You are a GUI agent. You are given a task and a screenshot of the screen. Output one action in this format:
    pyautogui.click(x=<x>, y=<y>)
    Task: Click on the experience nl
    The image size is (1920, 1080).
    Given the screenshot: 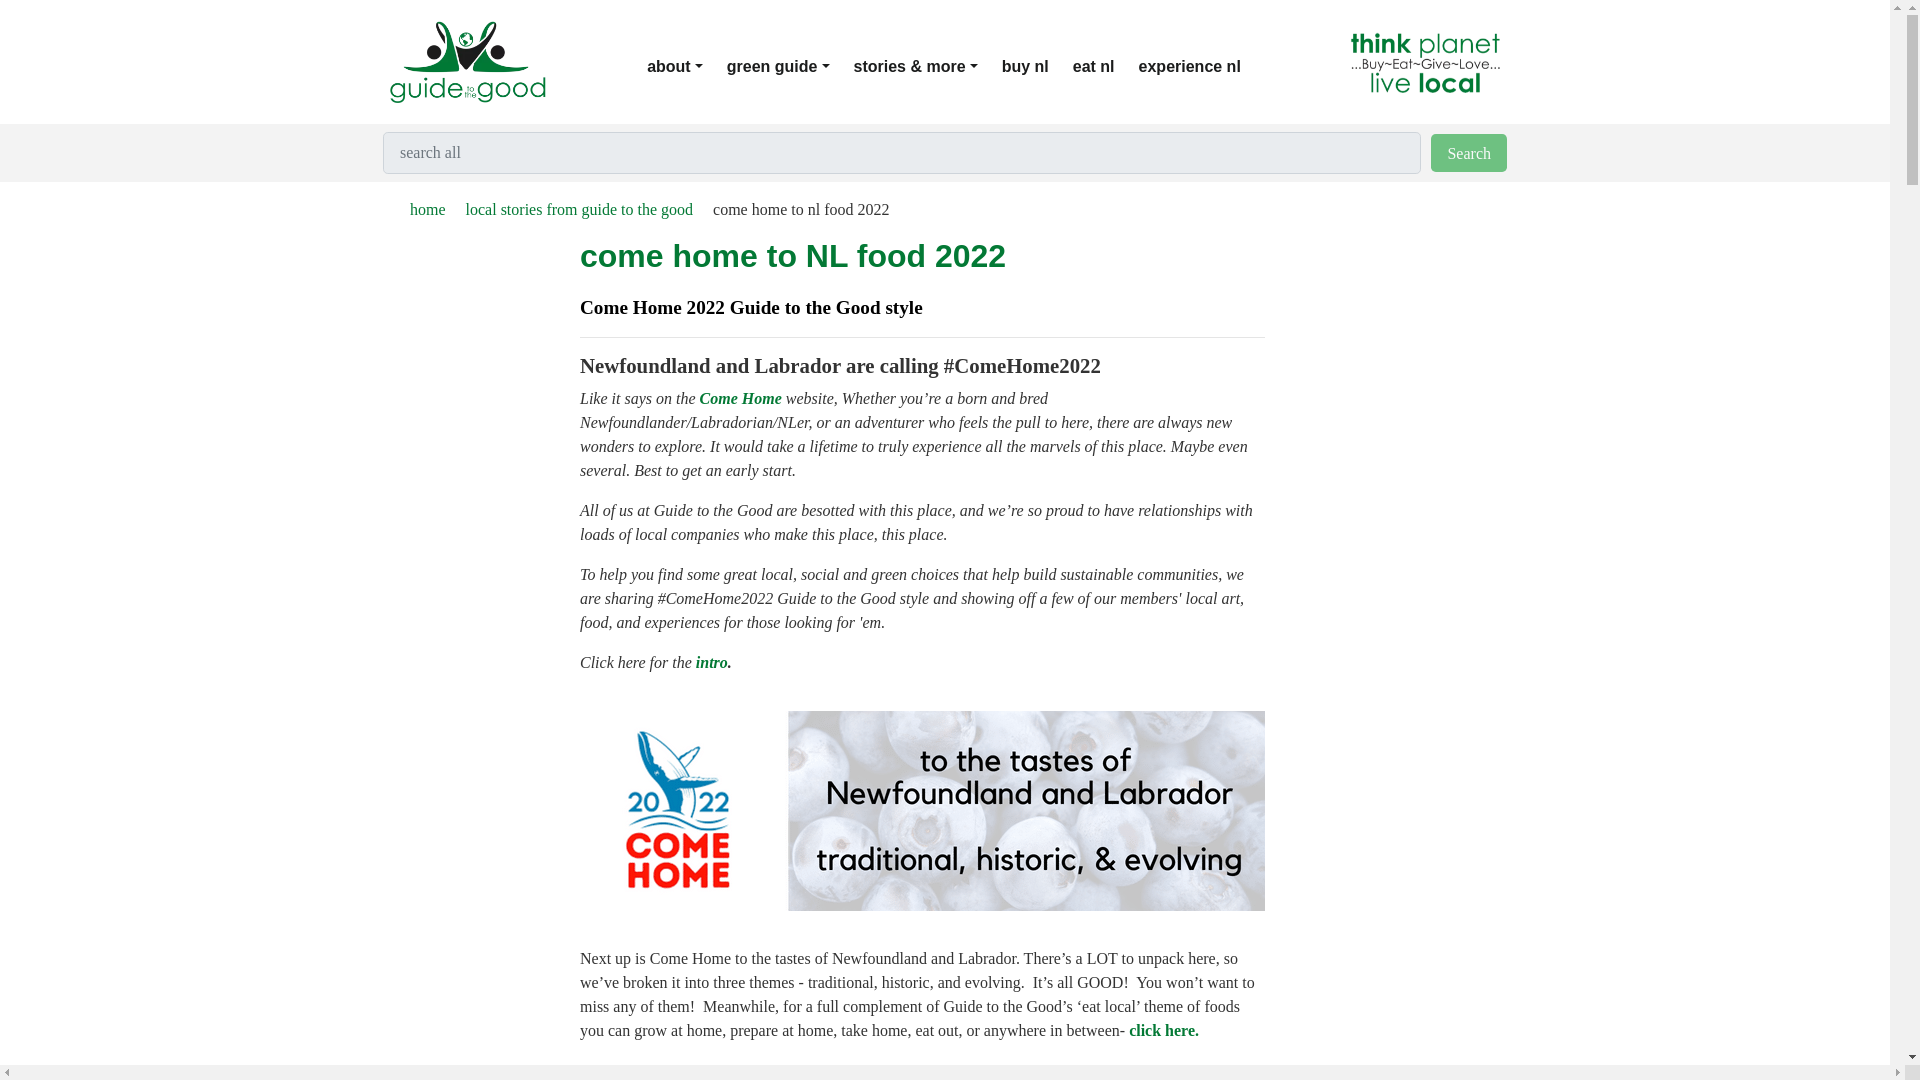 What is the action you would take?
    pyautogui.click(x=1202, y=67)
    